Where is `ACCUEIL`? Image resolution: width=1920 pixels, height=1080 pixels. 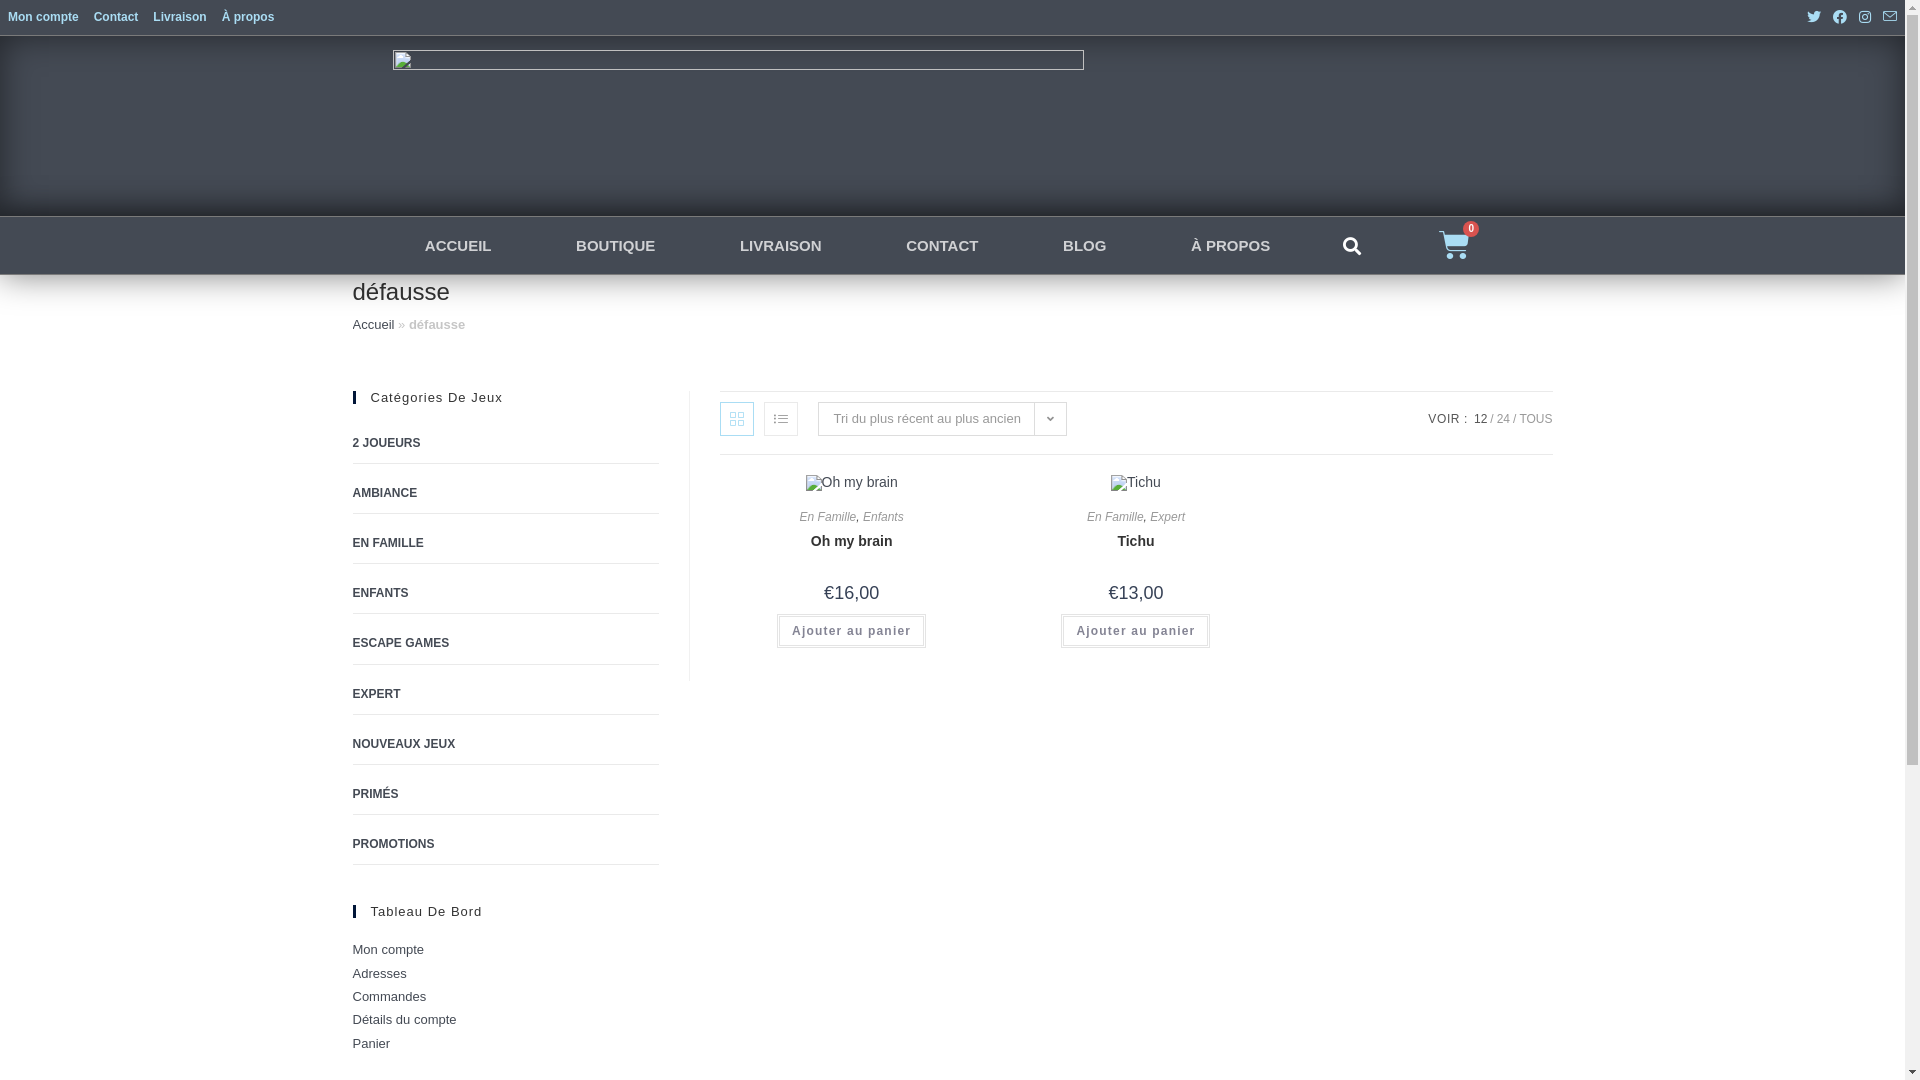
ACCUEIL is located at coordinates (458, 246).